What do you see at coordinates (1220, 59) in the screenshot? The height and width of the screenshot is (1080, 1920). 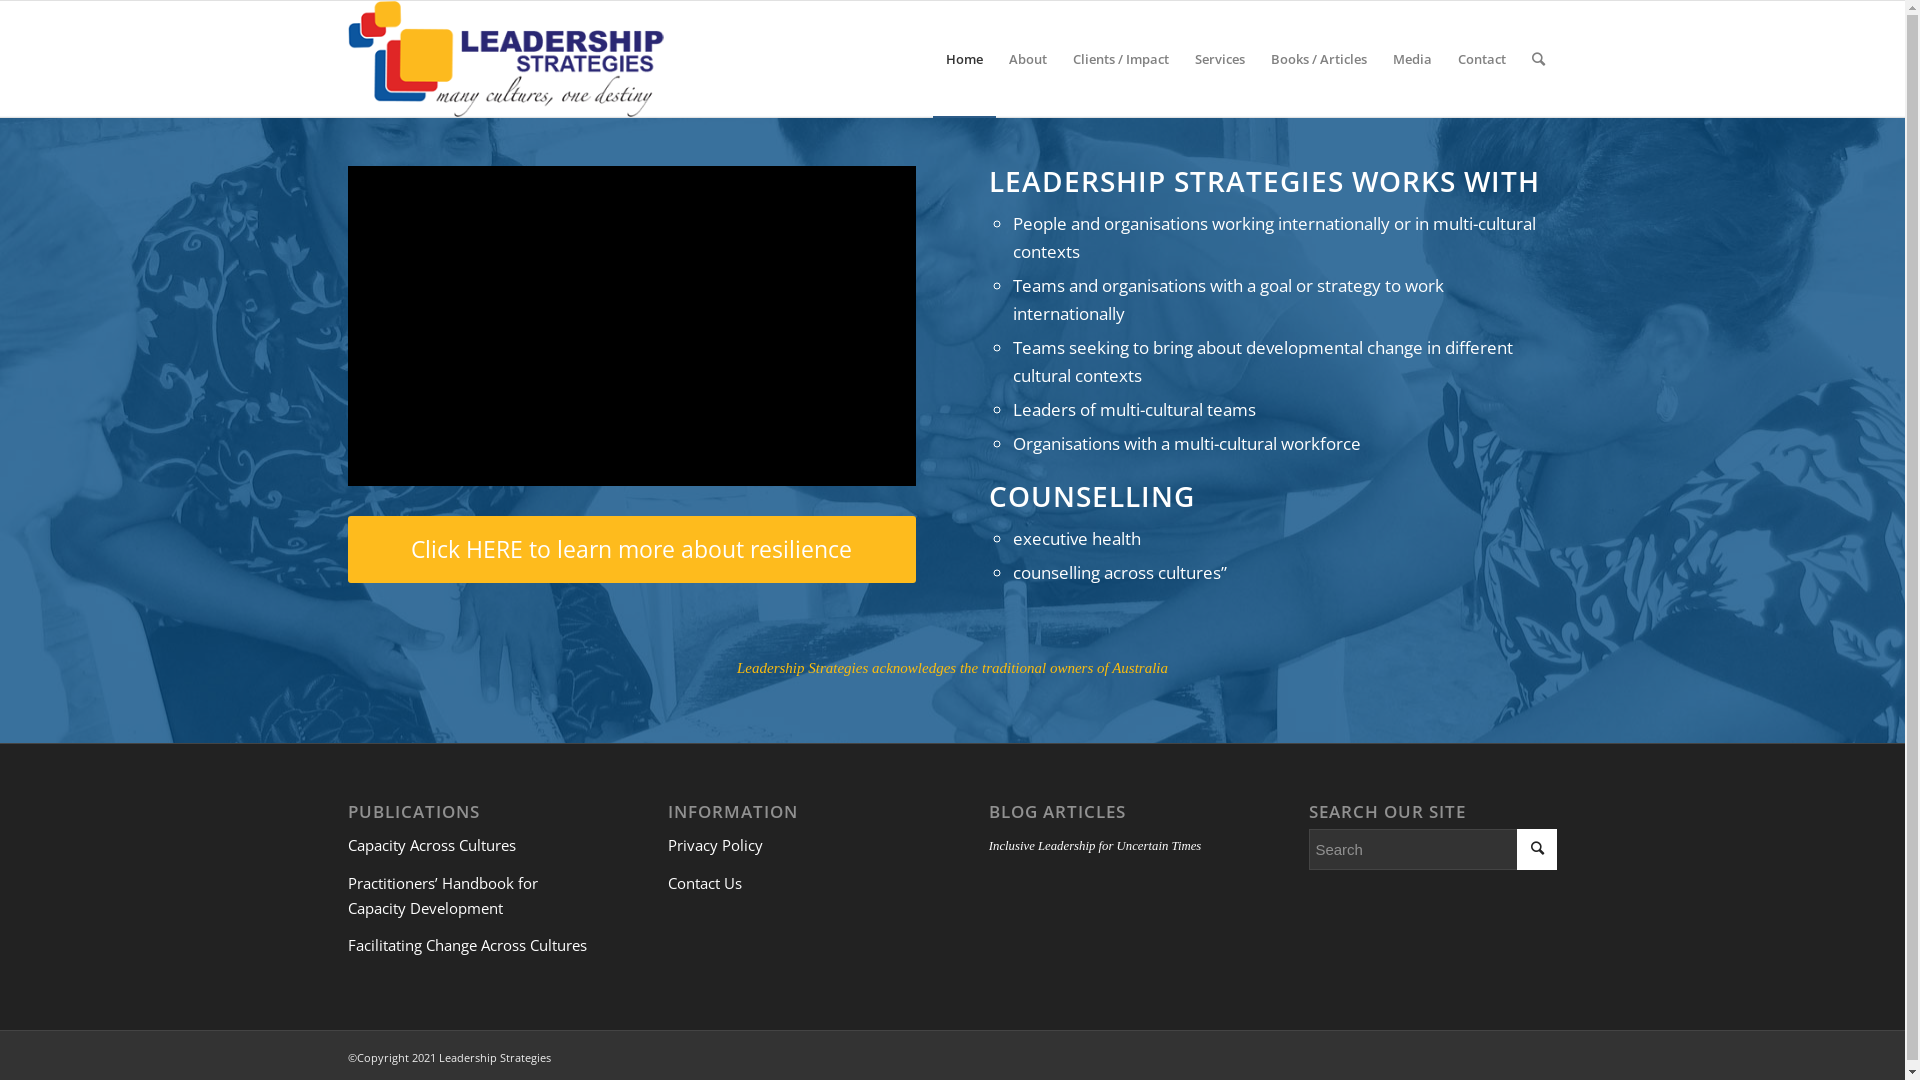 I see `Services` at bounding box center [1220, 59].